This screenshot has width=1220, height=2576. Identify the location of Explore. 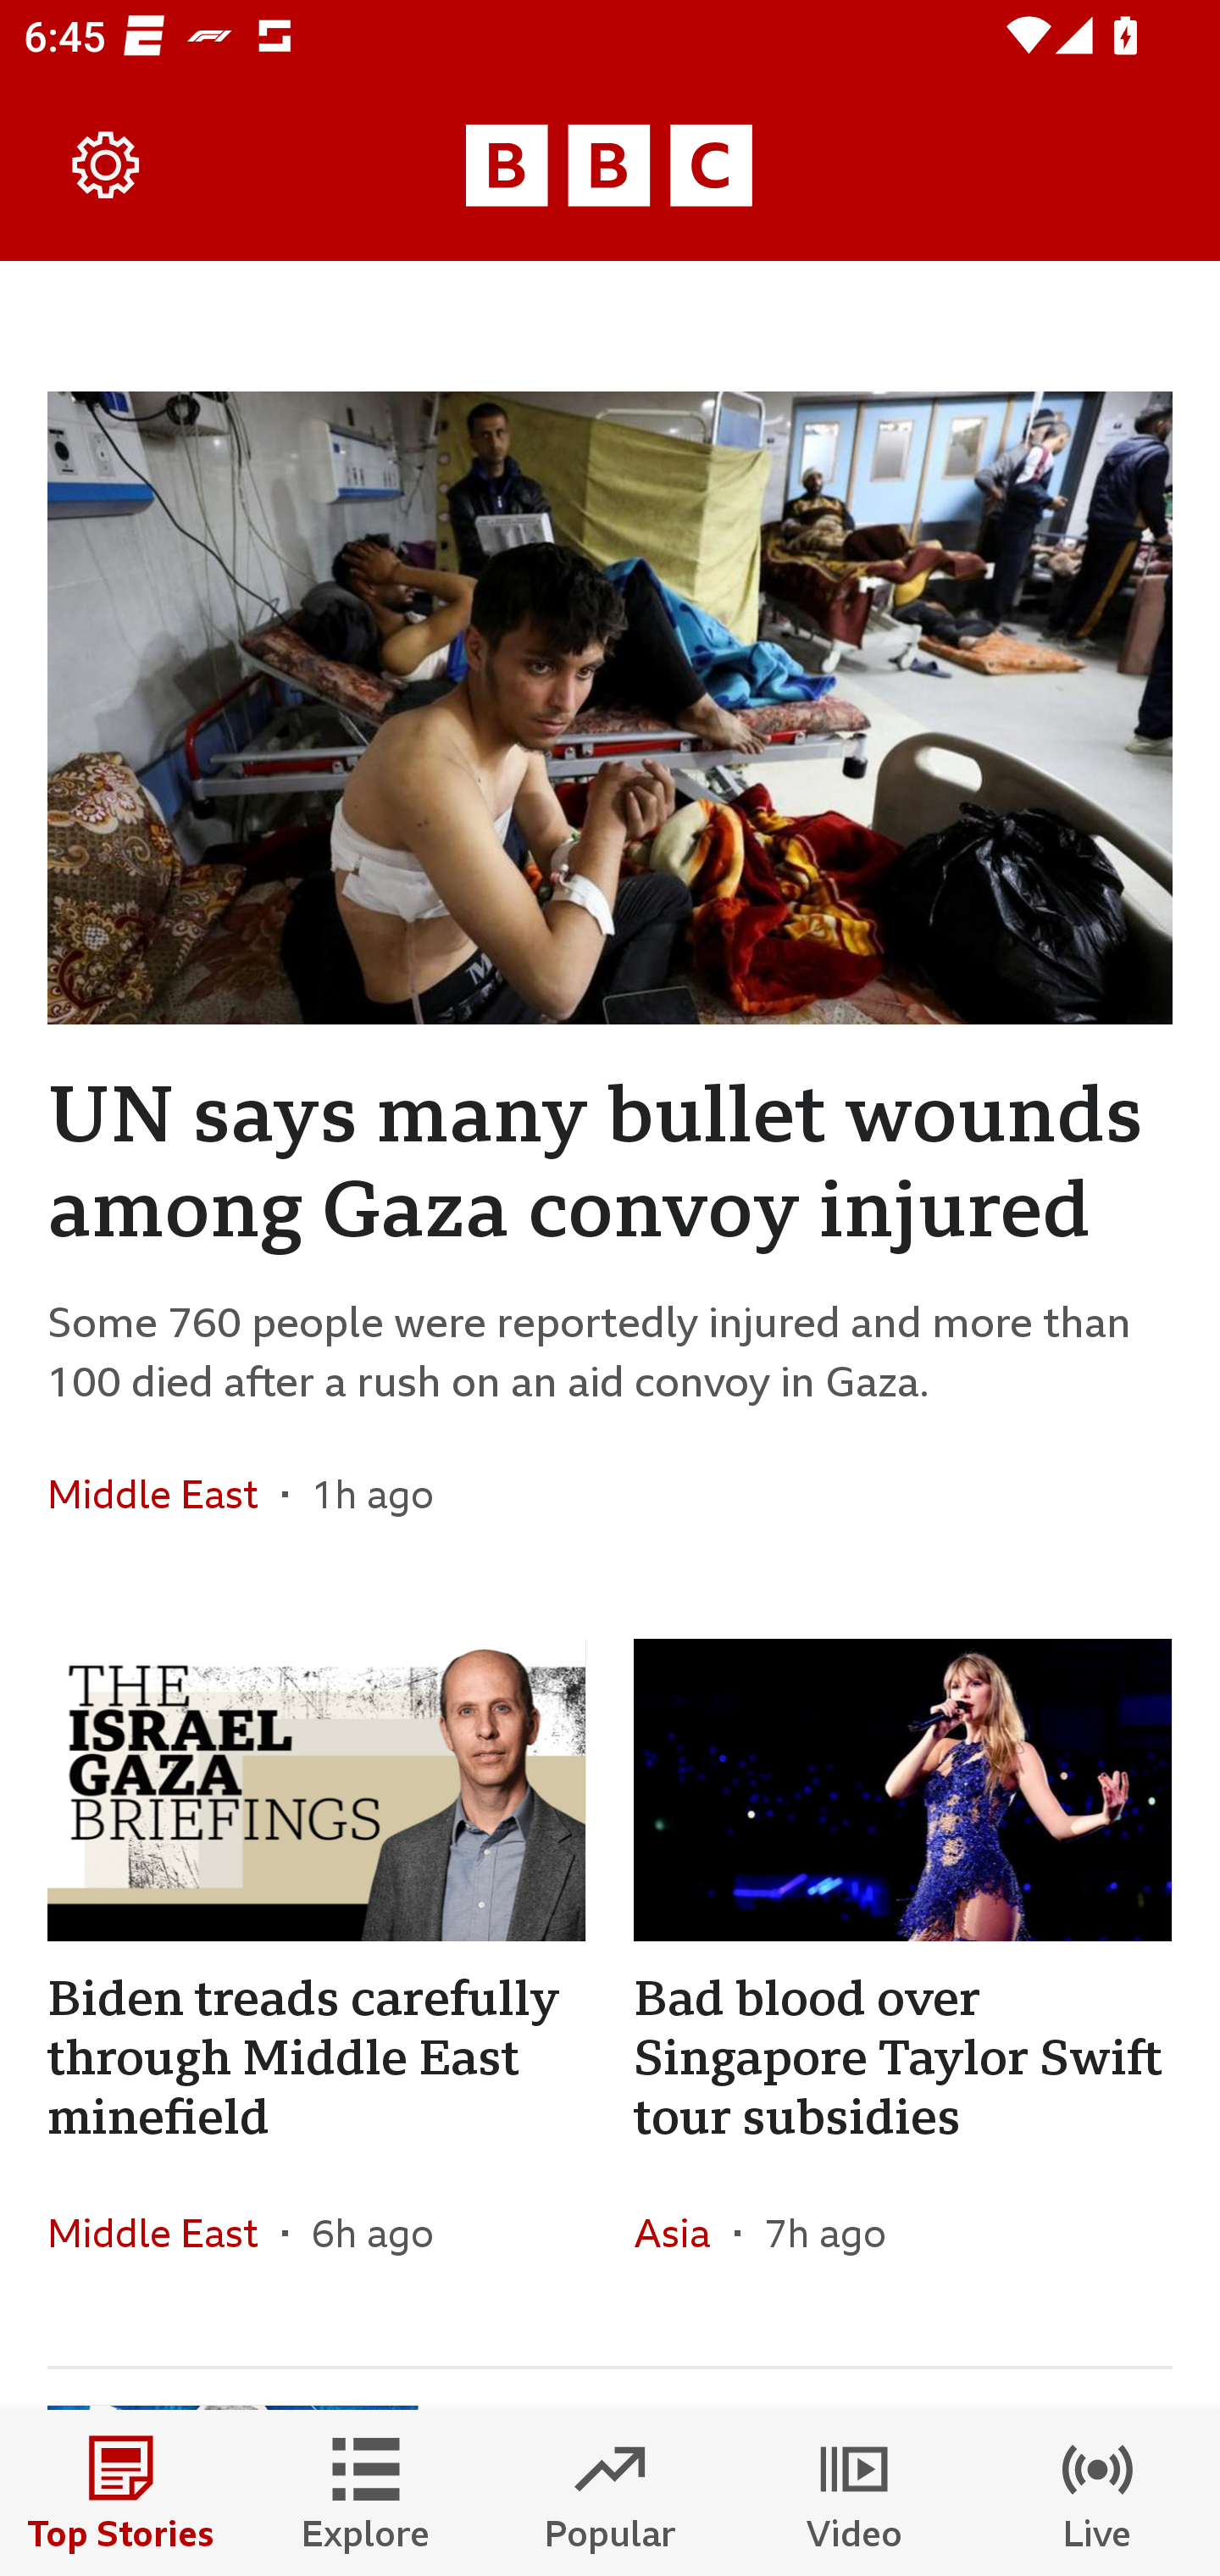
(366, 2493).